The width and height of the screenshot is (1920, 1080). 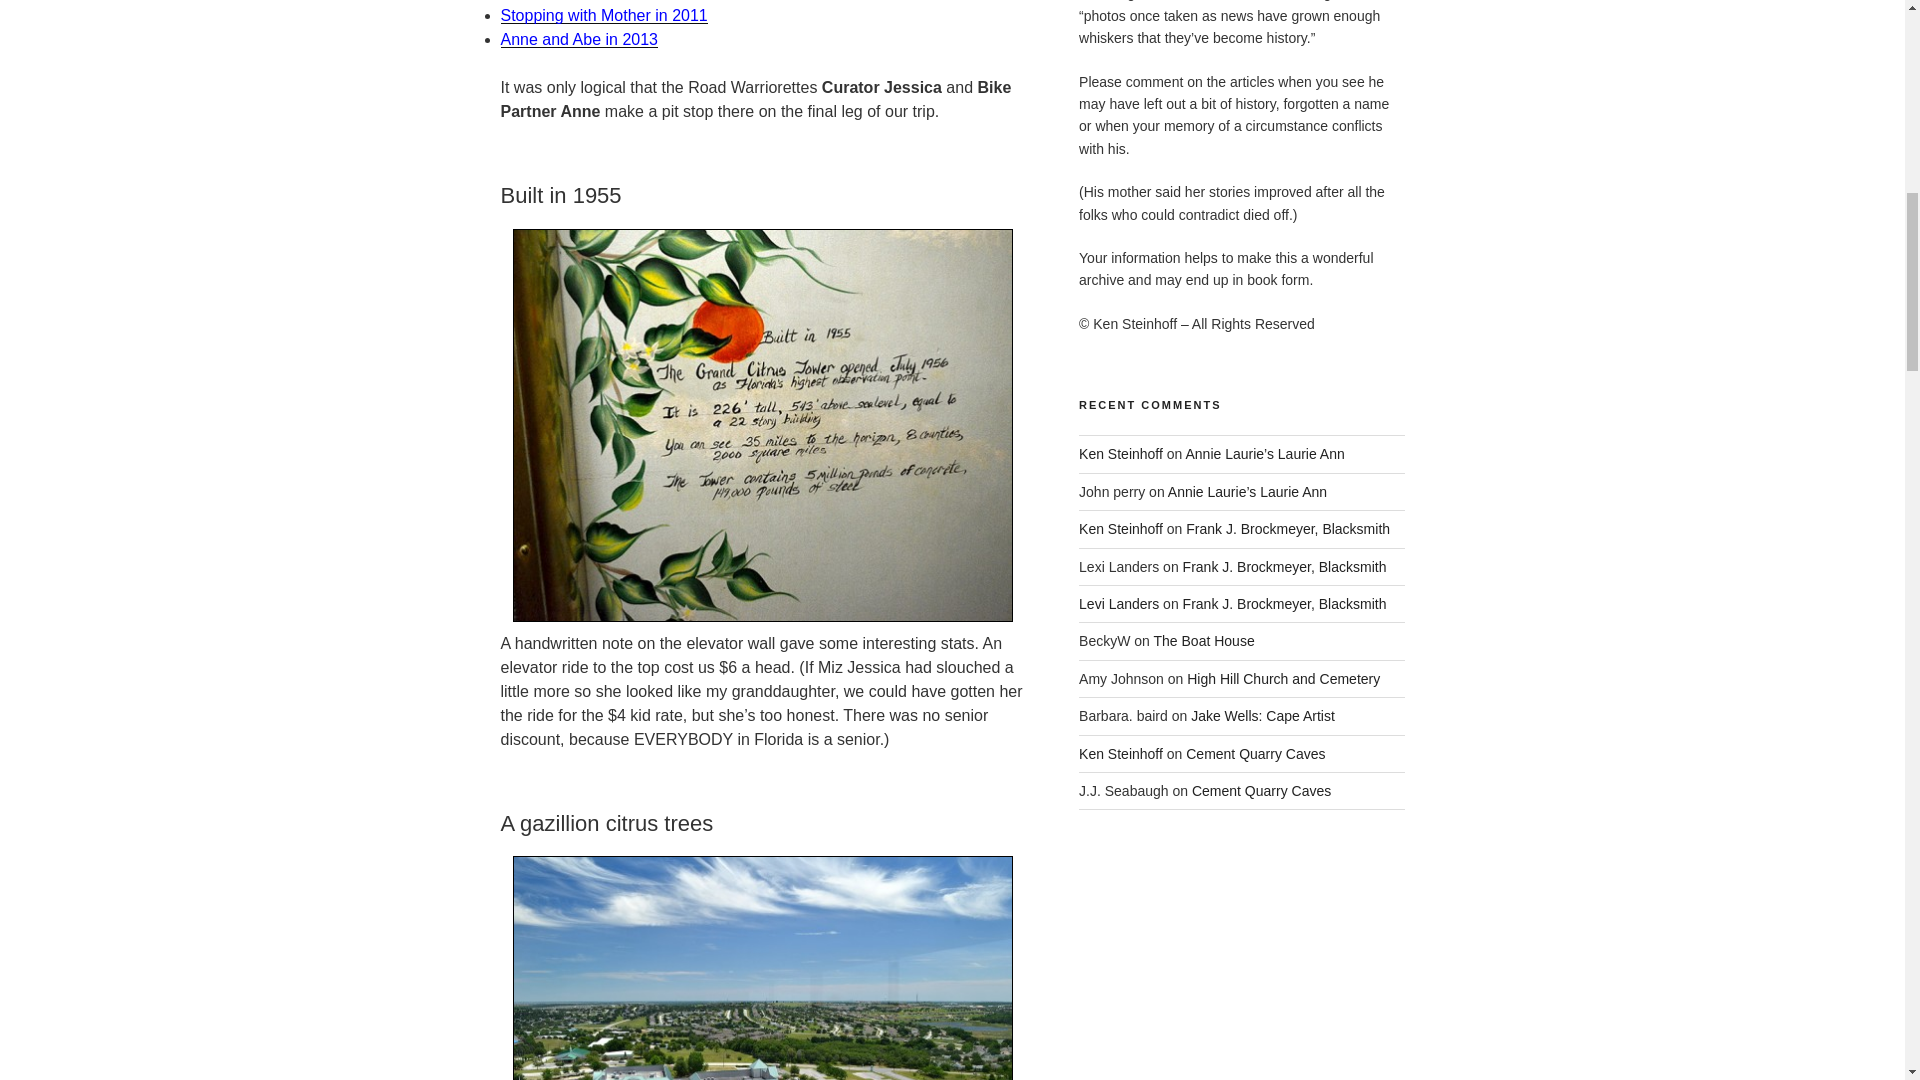 What do you see at coordinates (1255, 754) in the screenshot?
I see `Cement Quarry Caves` at bounding box center [1255, 754].